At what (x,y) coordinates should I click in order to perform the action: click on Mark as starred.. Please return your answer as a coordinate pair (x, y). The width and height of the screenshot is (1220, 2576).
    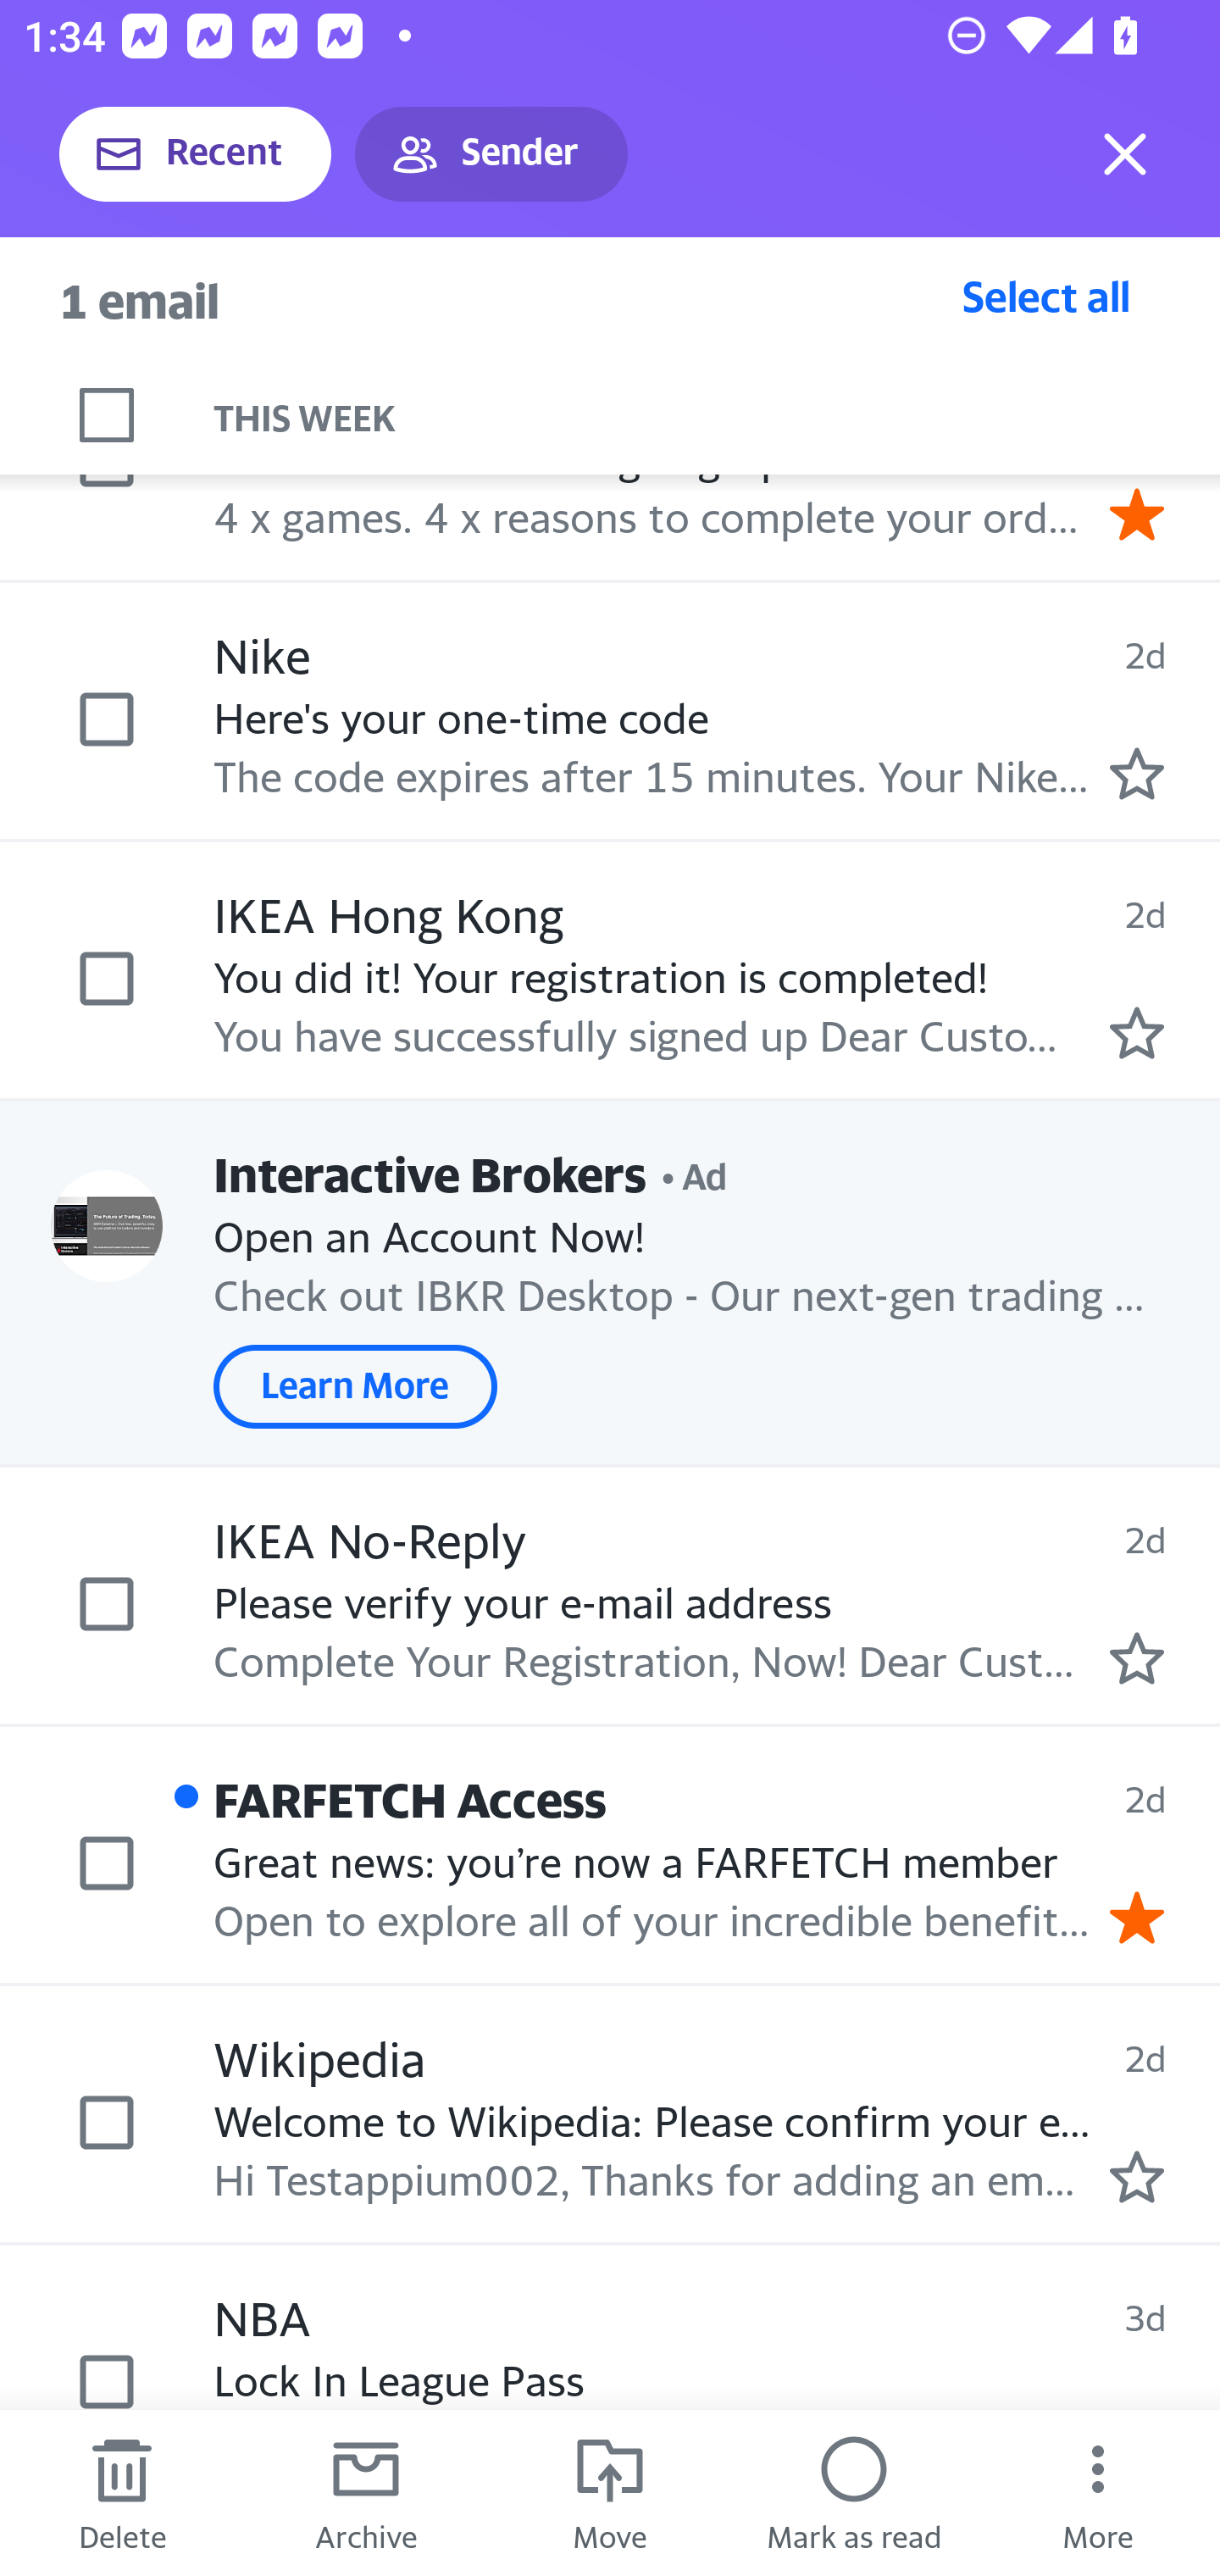
    Looking at the image, I should click on (1137, 1657).